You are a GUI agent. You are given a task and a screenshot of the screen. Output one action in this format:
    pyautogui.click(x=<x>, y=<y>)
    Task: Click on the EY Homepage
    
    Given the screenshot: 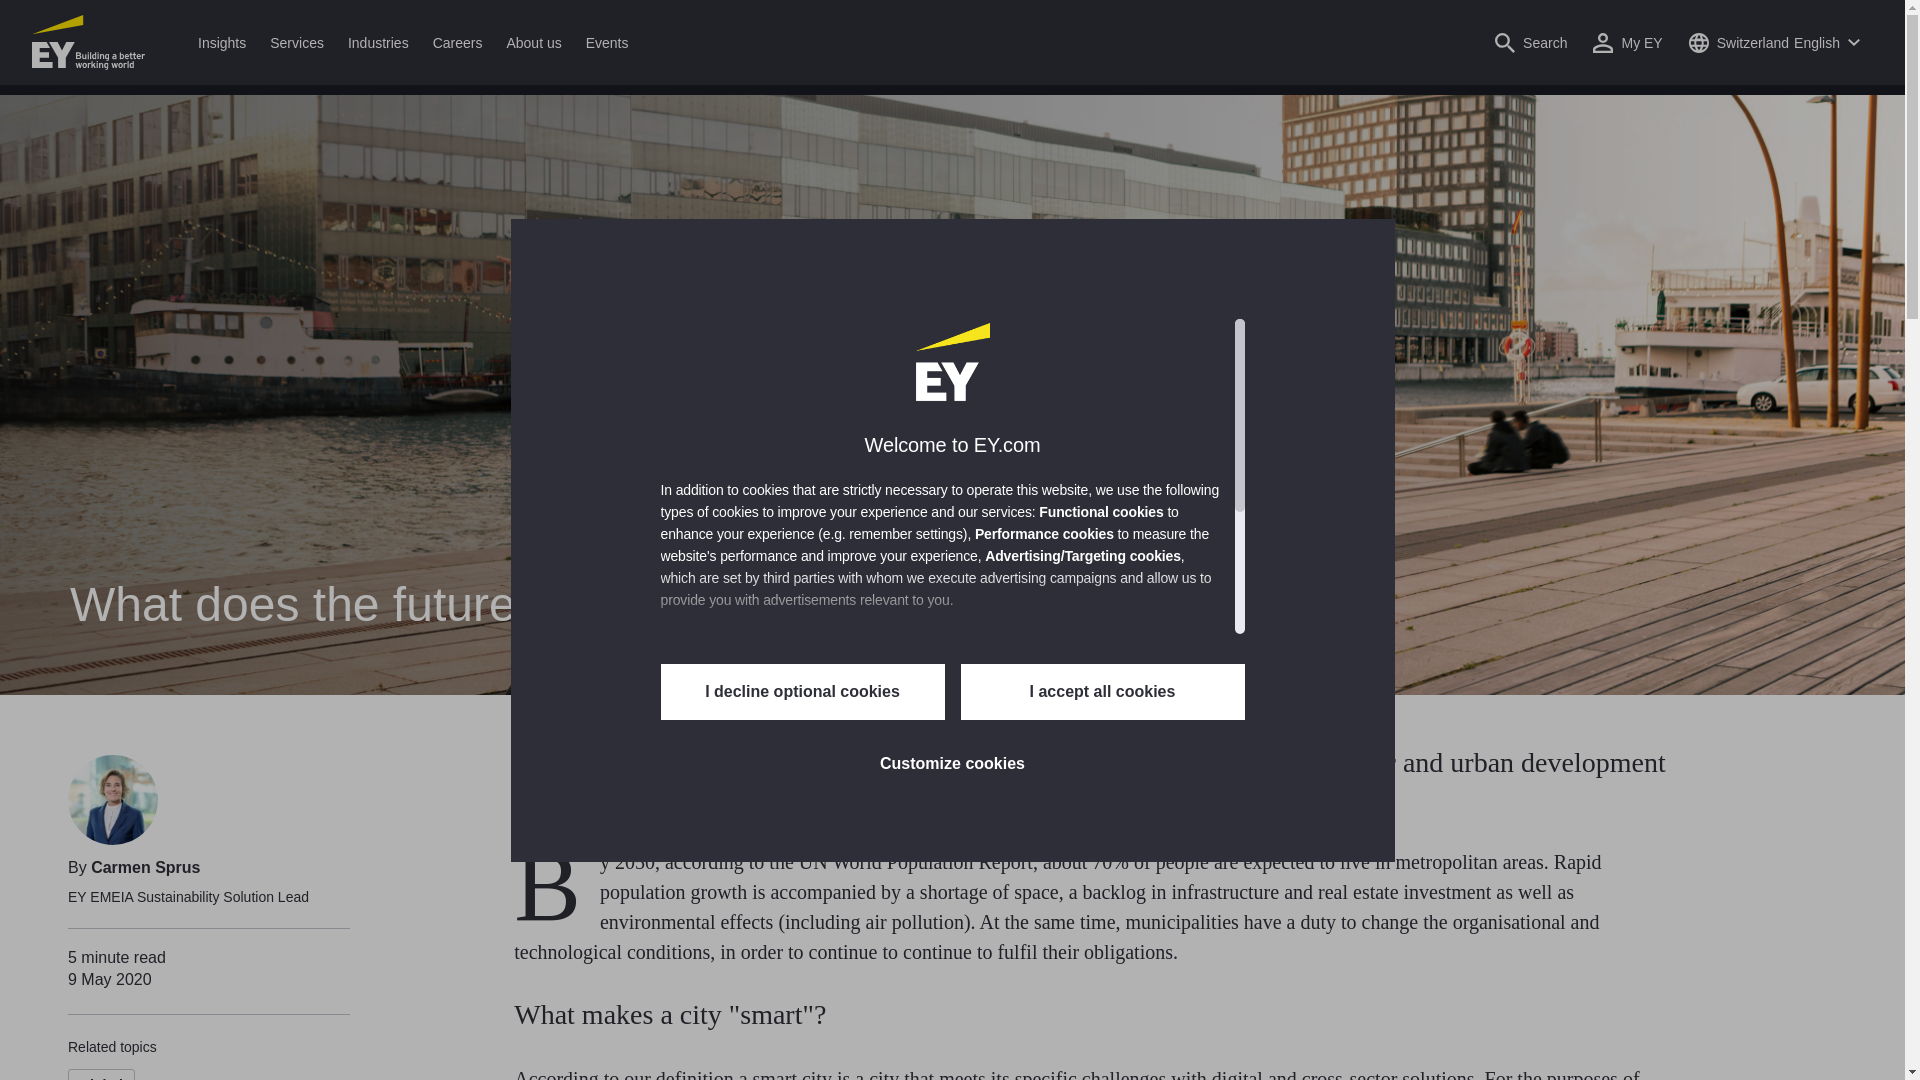 What is the action you would take?
    pyautogui.click(x=88, y=42)
    